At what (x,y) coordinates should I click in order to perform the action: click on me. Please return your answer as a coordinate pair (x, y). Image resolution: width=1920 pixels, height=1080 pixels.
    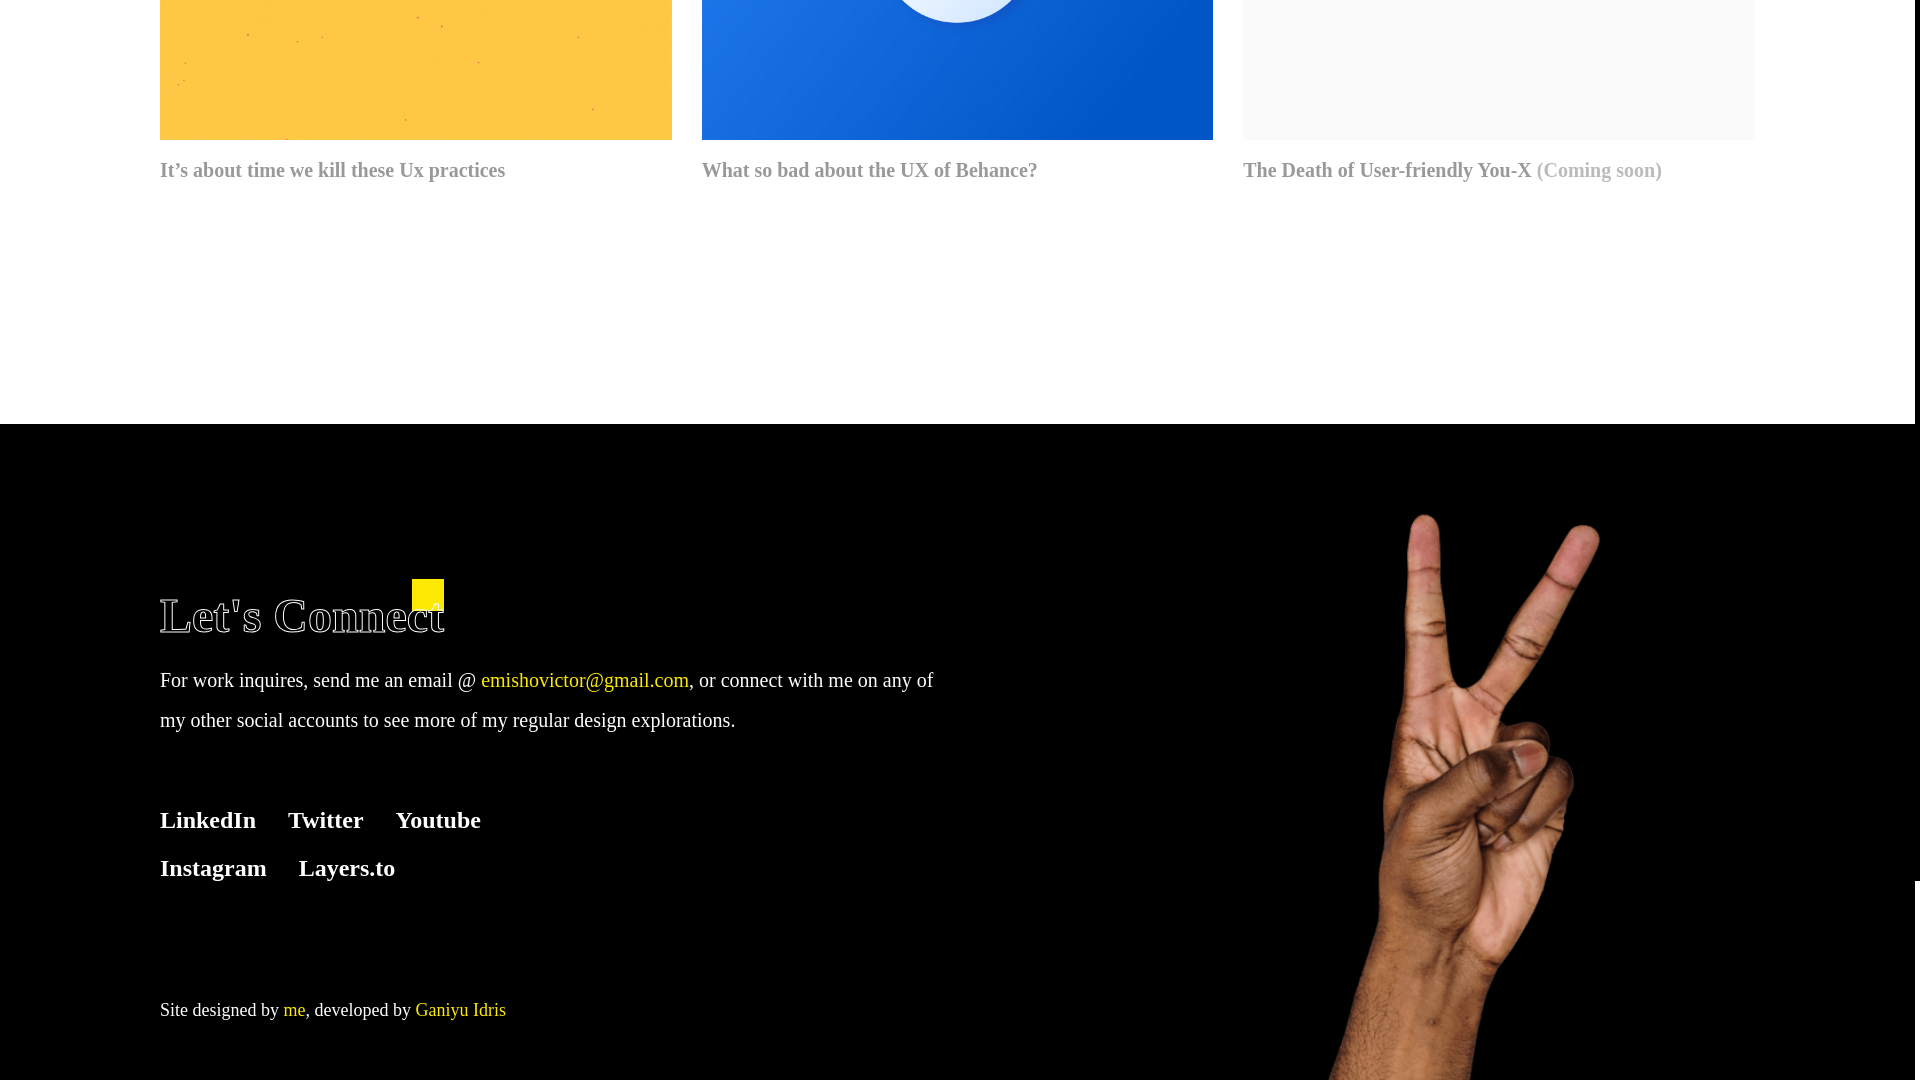
    Looking at the image, I should click on (294, 1010).